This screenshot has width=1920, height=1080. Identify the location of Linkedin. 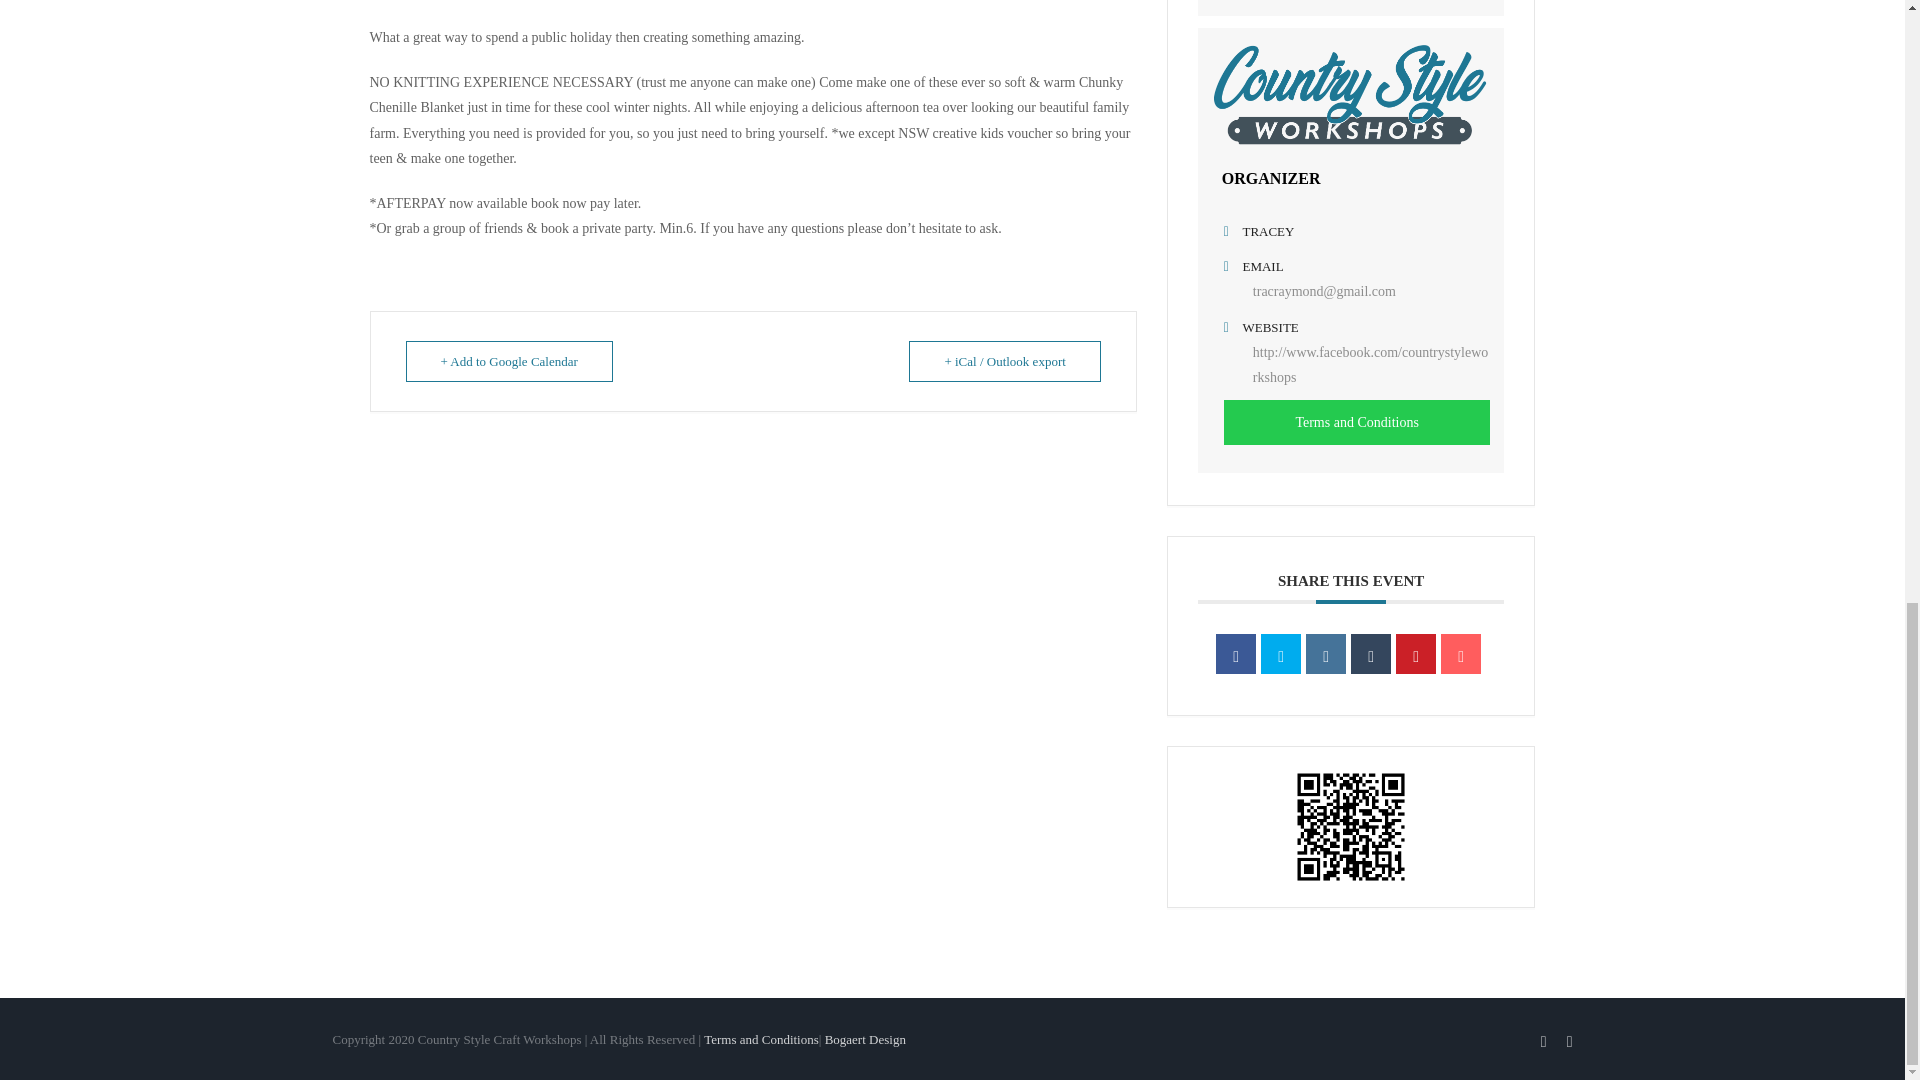
(1325, 653).